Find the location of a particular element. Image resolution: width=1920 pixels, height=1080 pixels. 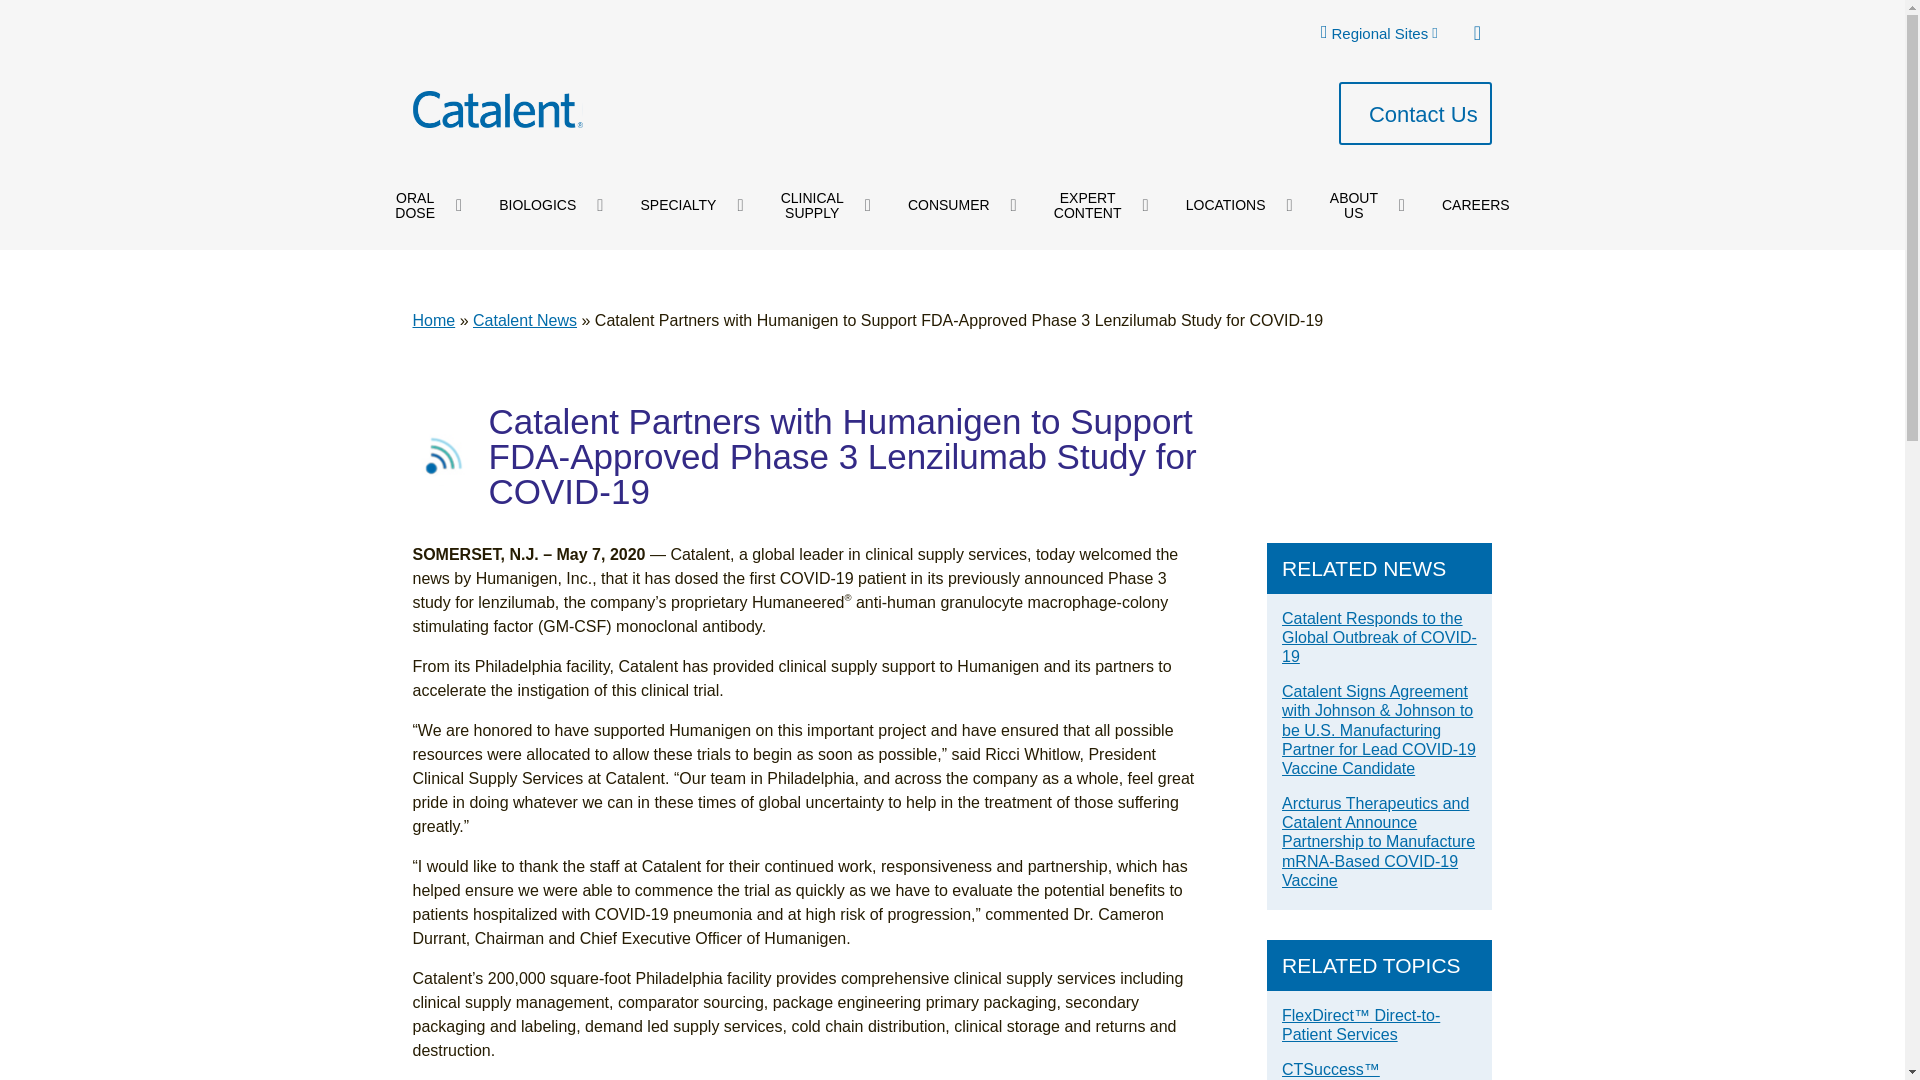

Home page is located at coordinates (496, 109).